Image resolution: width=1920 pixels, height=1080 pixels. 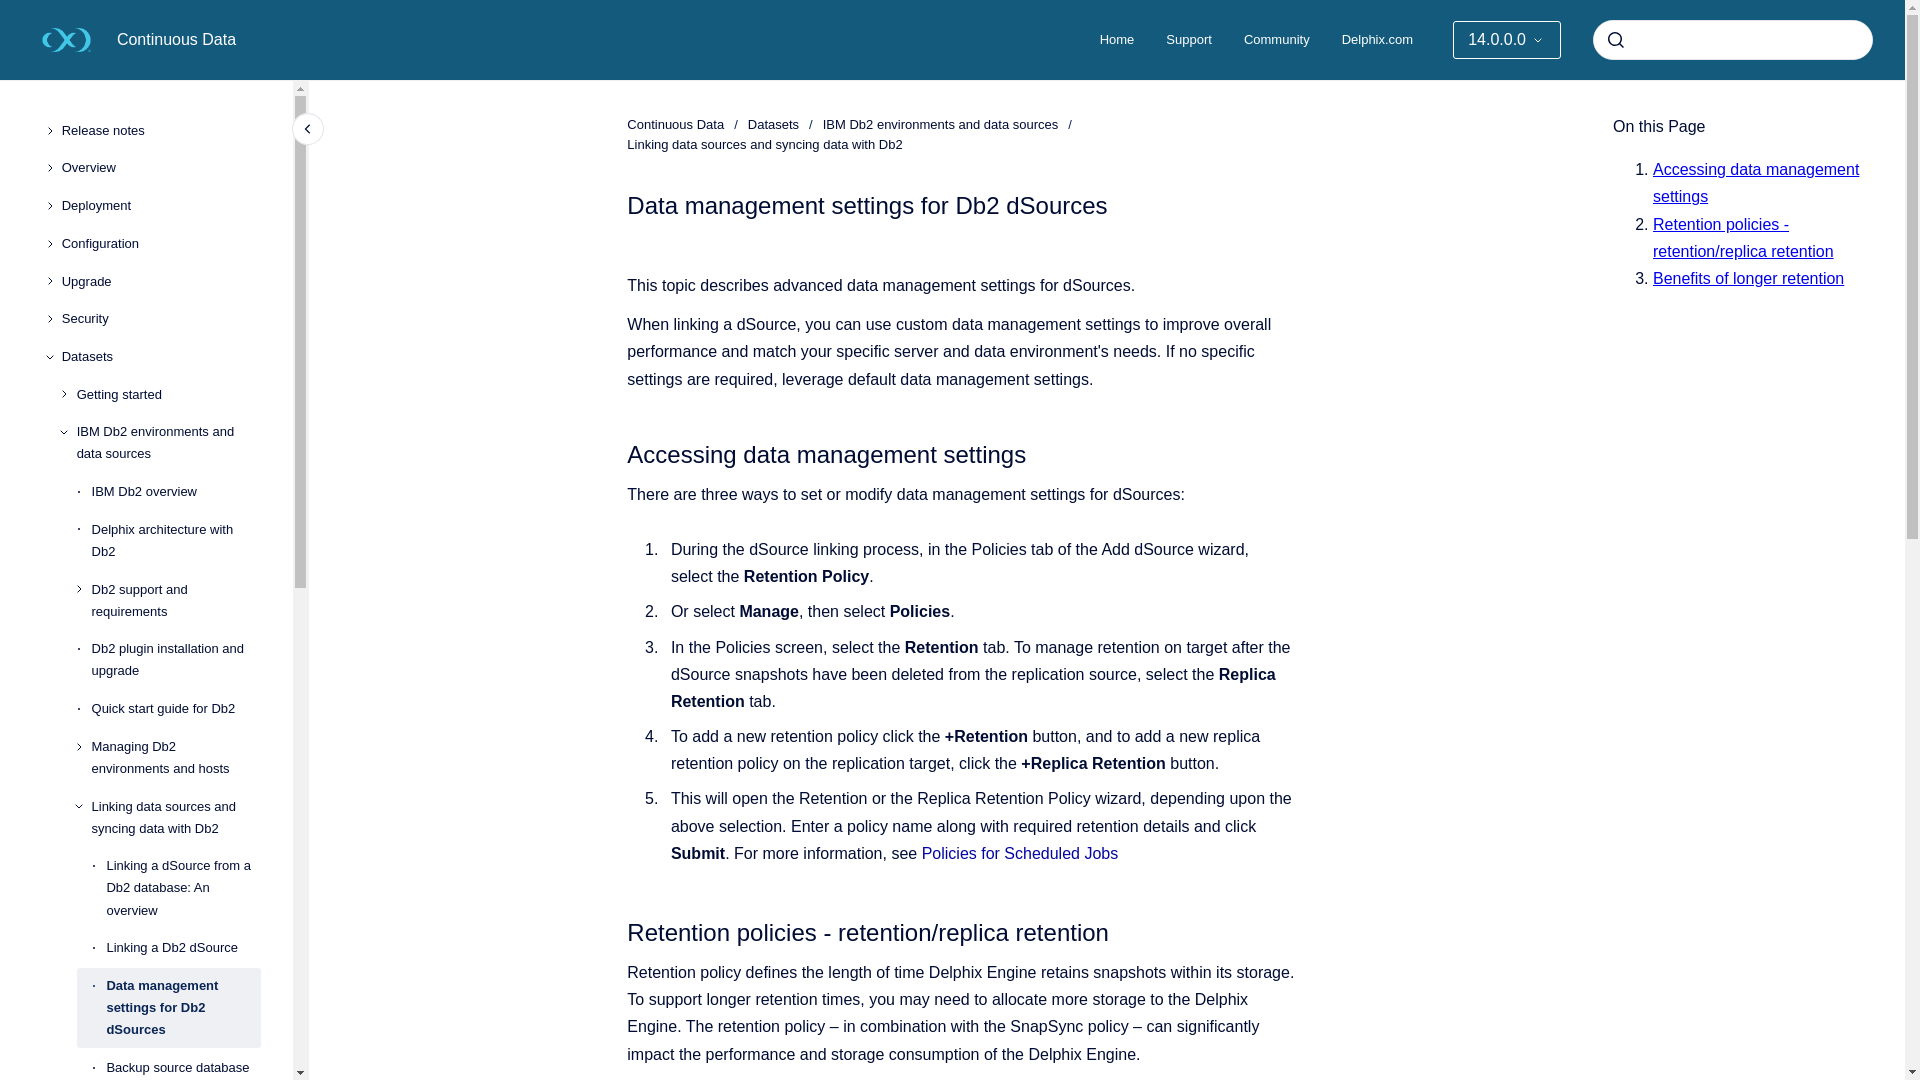 What do you see at coordinates (1277, 40) in the screenshot?
I see `Community` at bounding box center [1277, 40].